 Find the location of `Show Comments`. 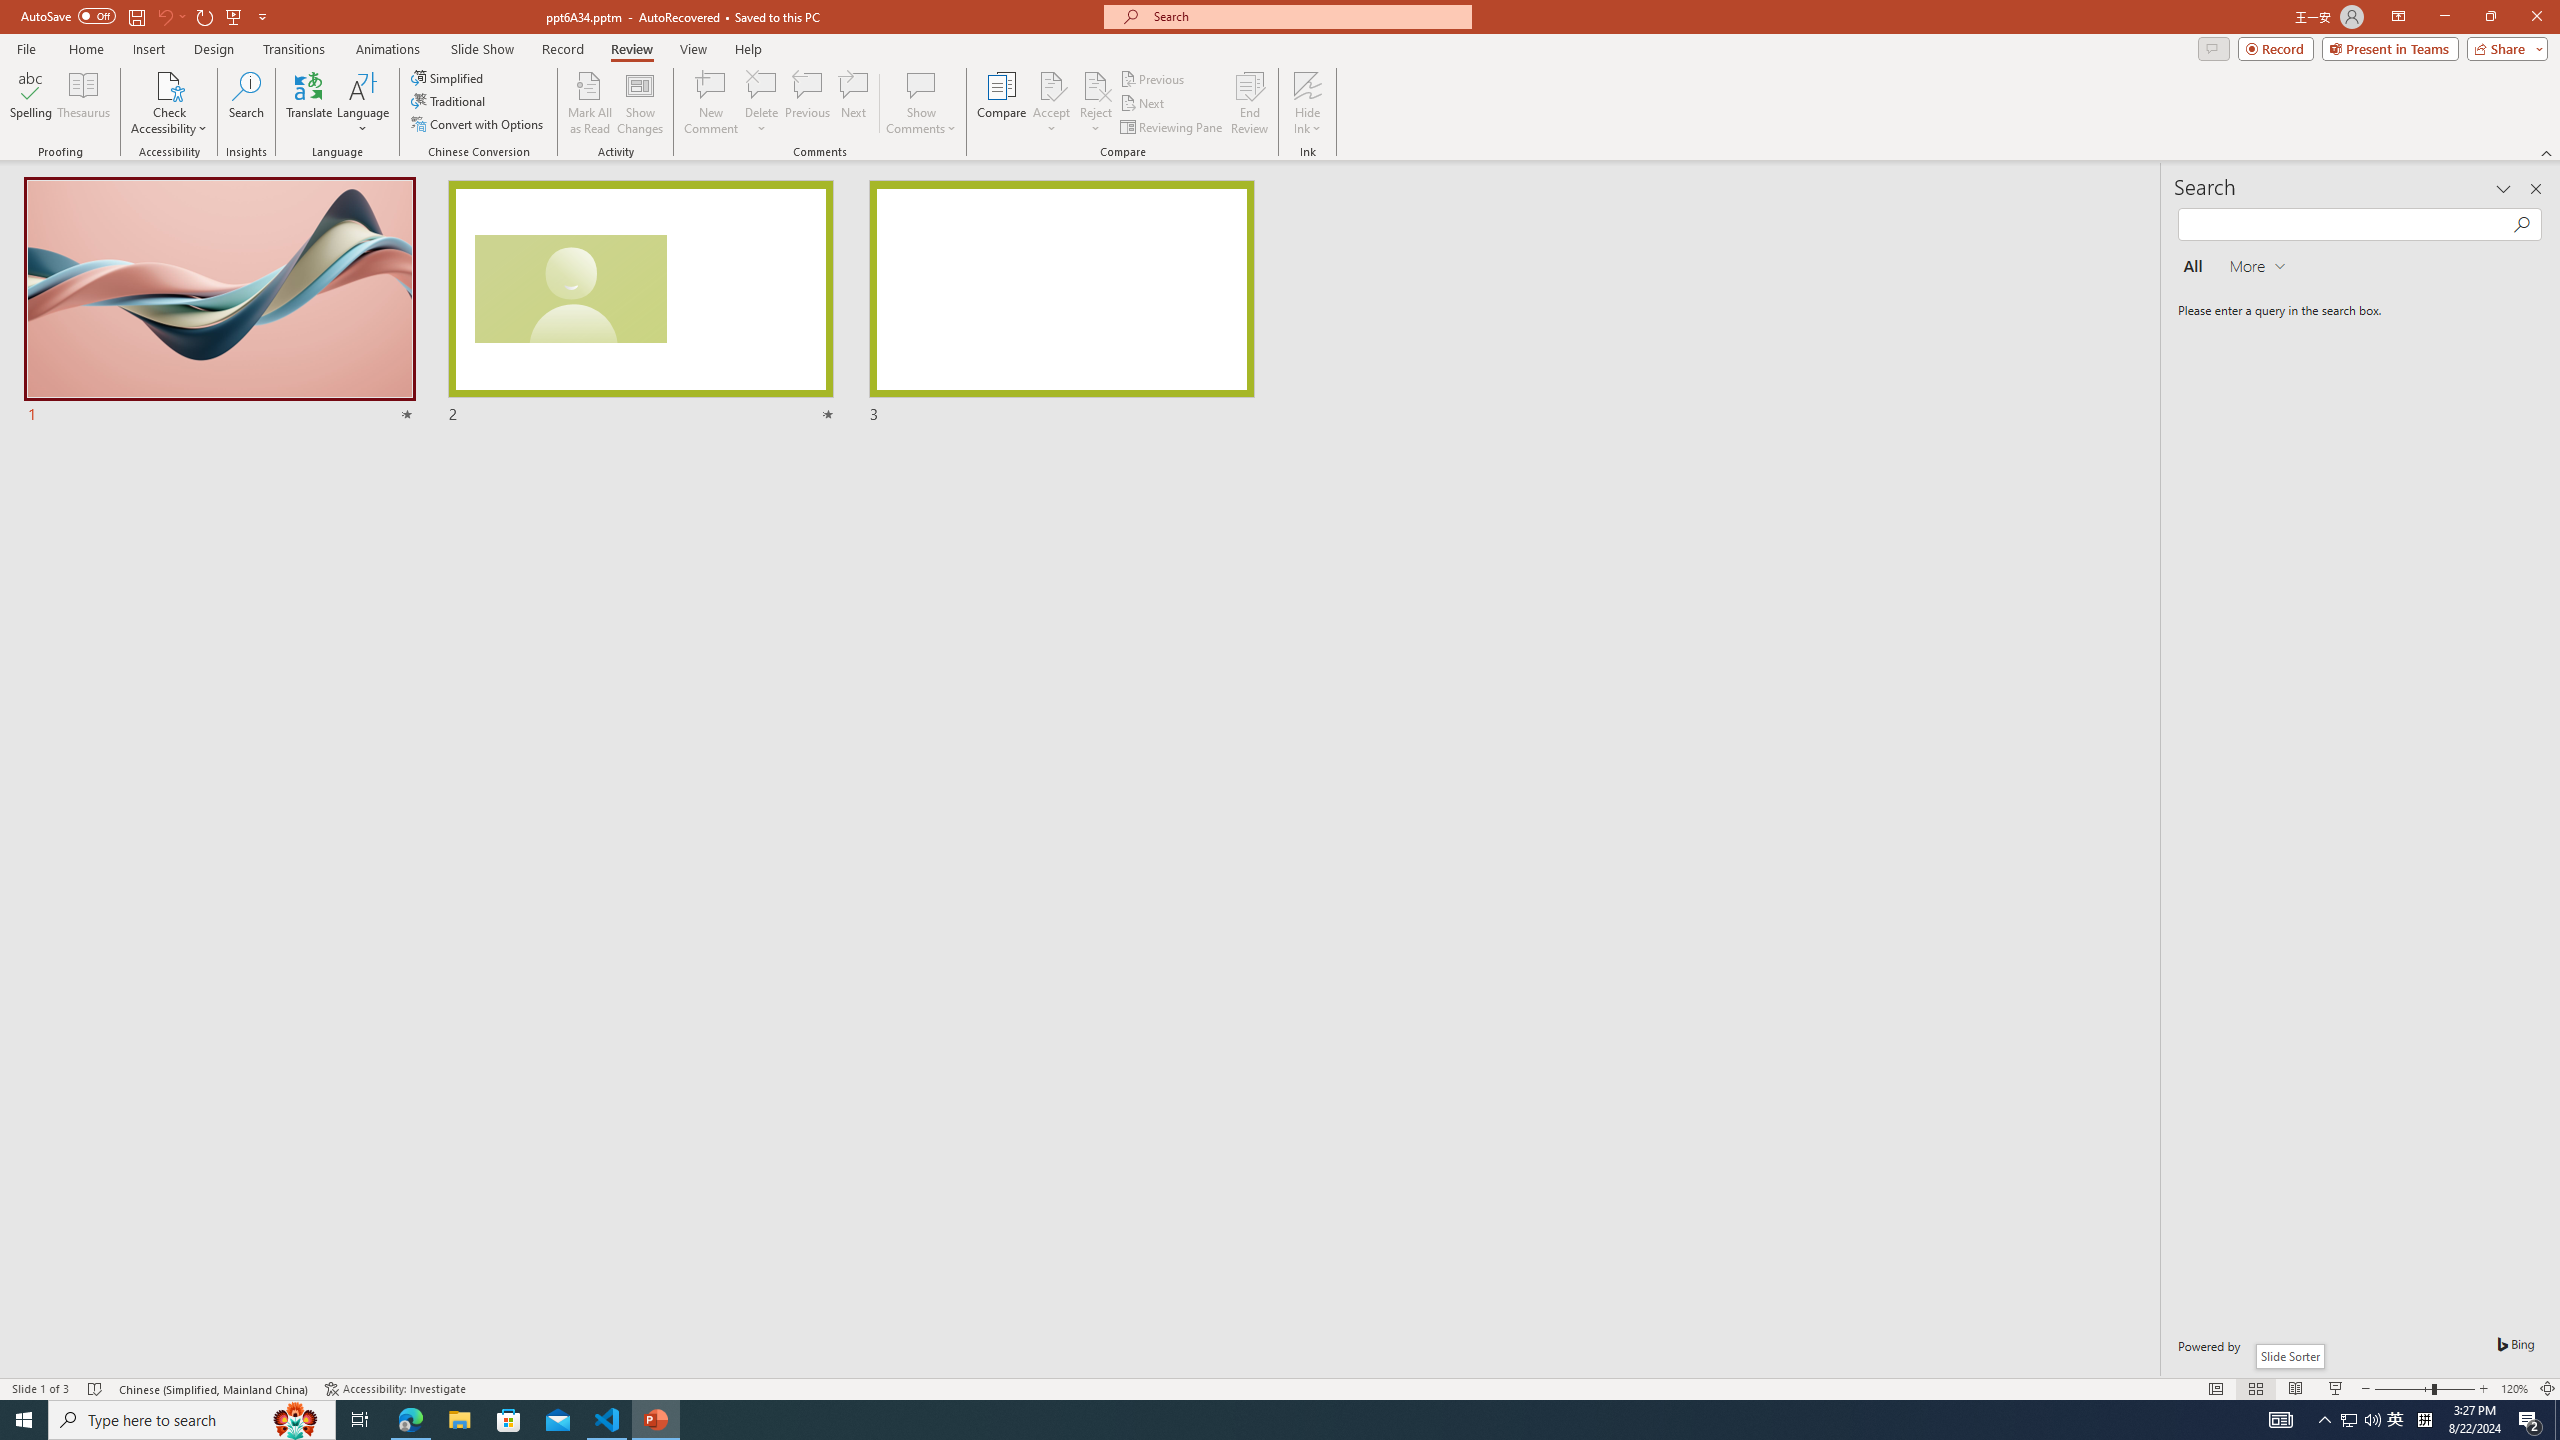

Show Comments is located at coordinates (922, 103).